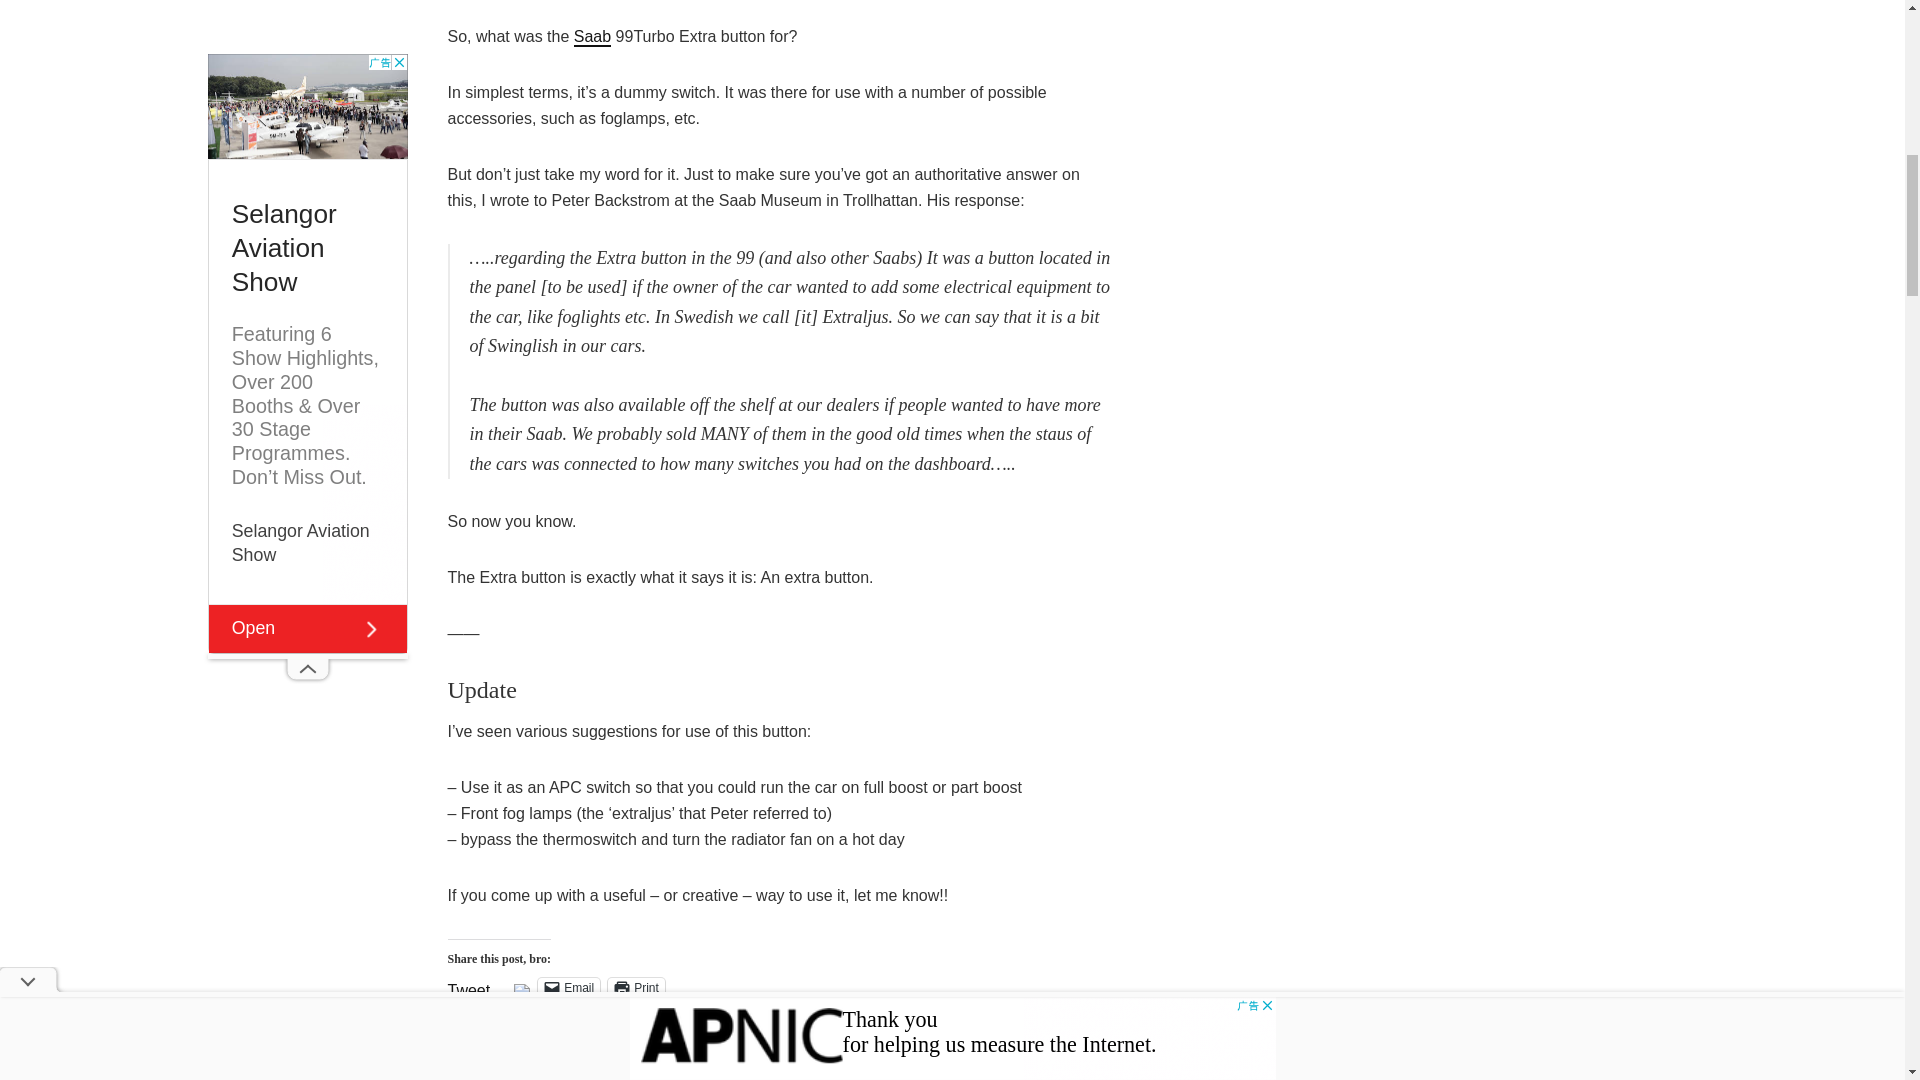  I want to click on Print, so click(636, 988).